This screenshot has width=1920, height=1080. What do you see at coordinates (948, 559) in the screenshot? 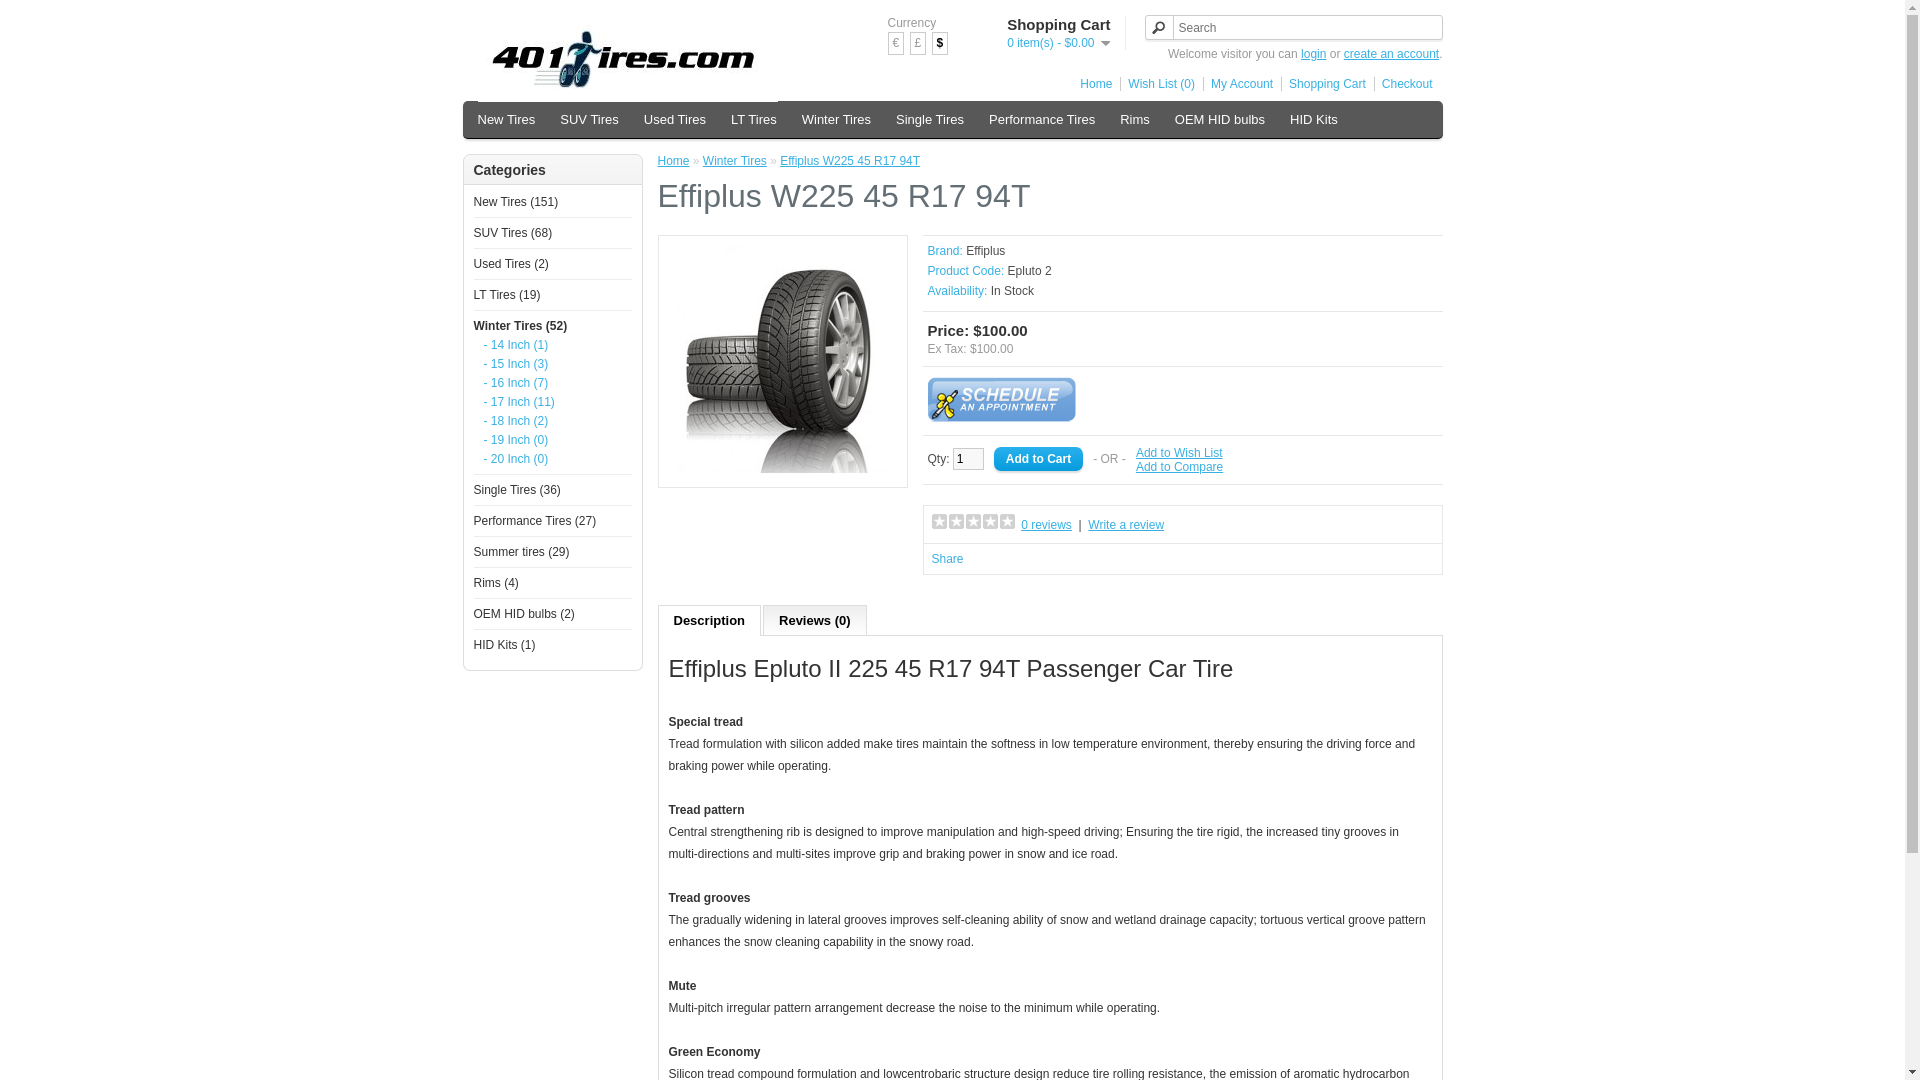
I see `Share` at bounding box center [948, 559].